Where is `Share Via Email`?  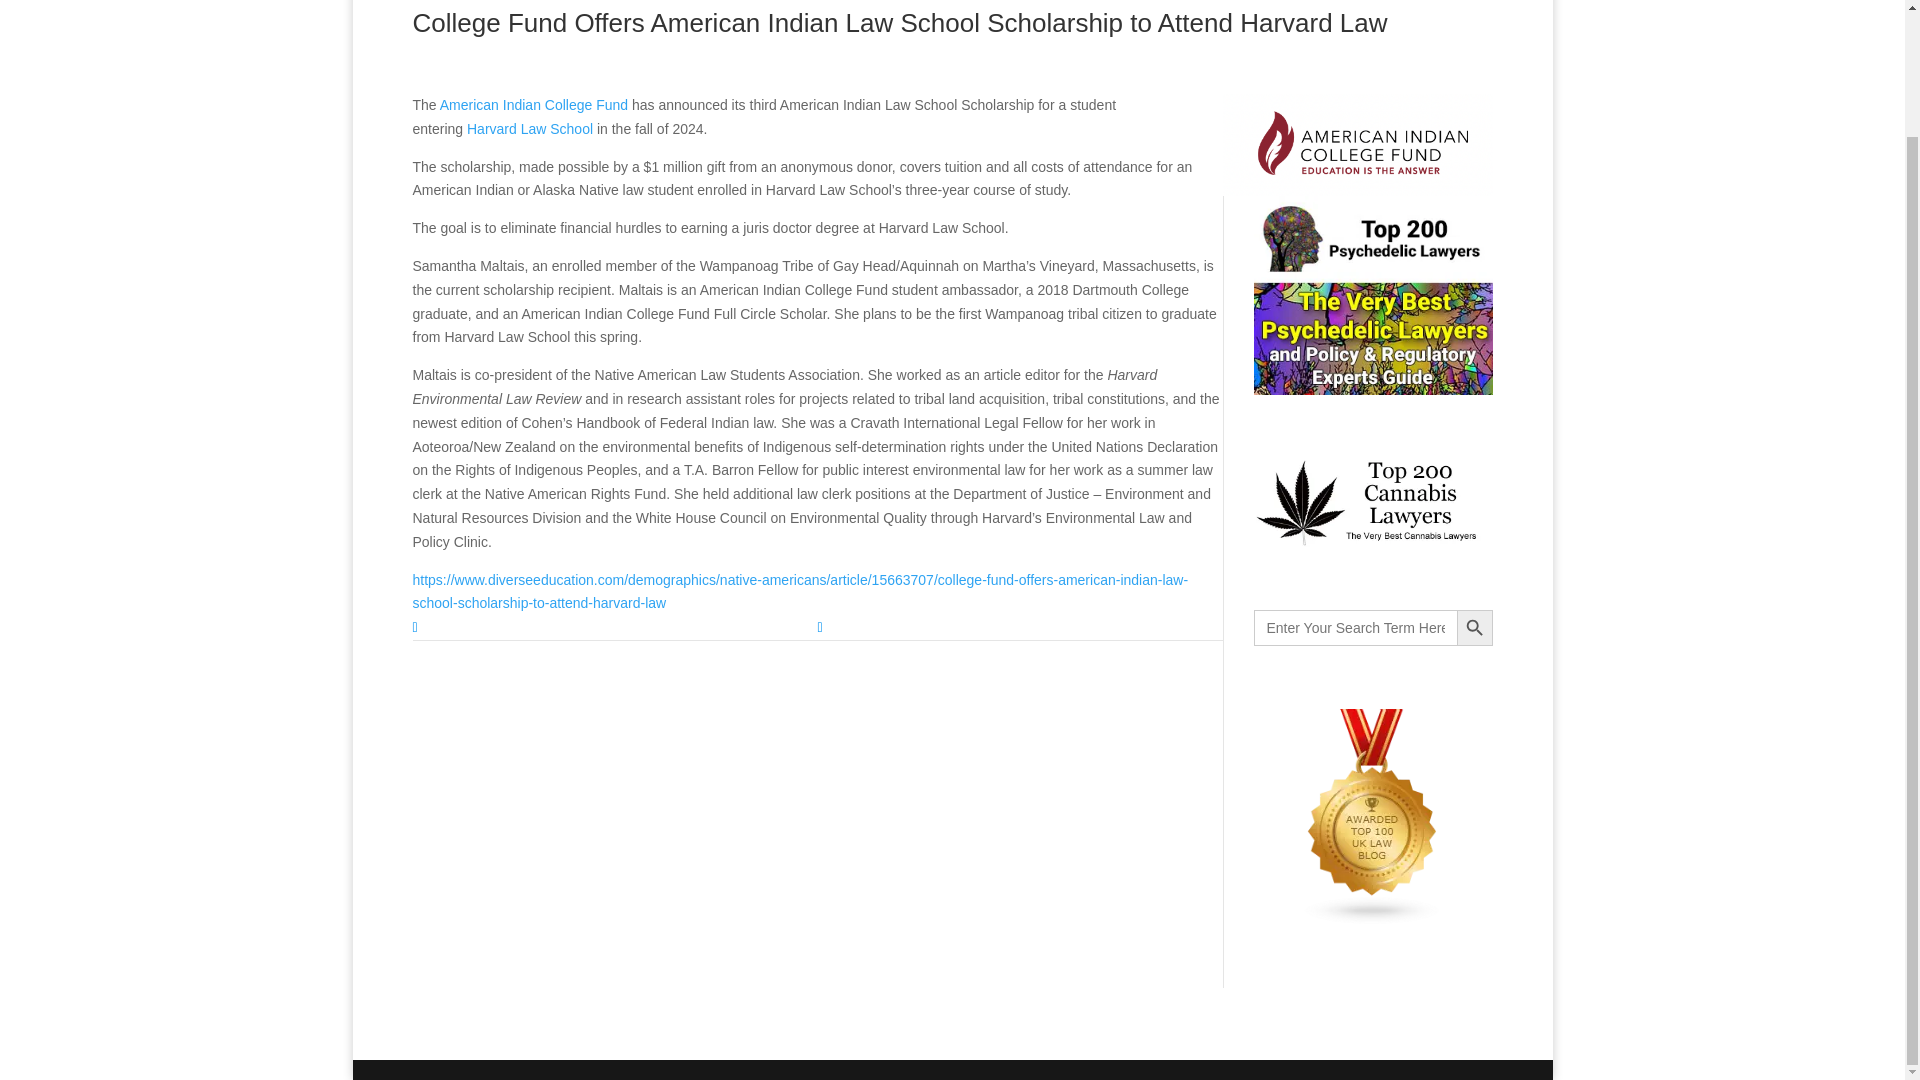 Share Via Email is located at coordinates (1020, 628).